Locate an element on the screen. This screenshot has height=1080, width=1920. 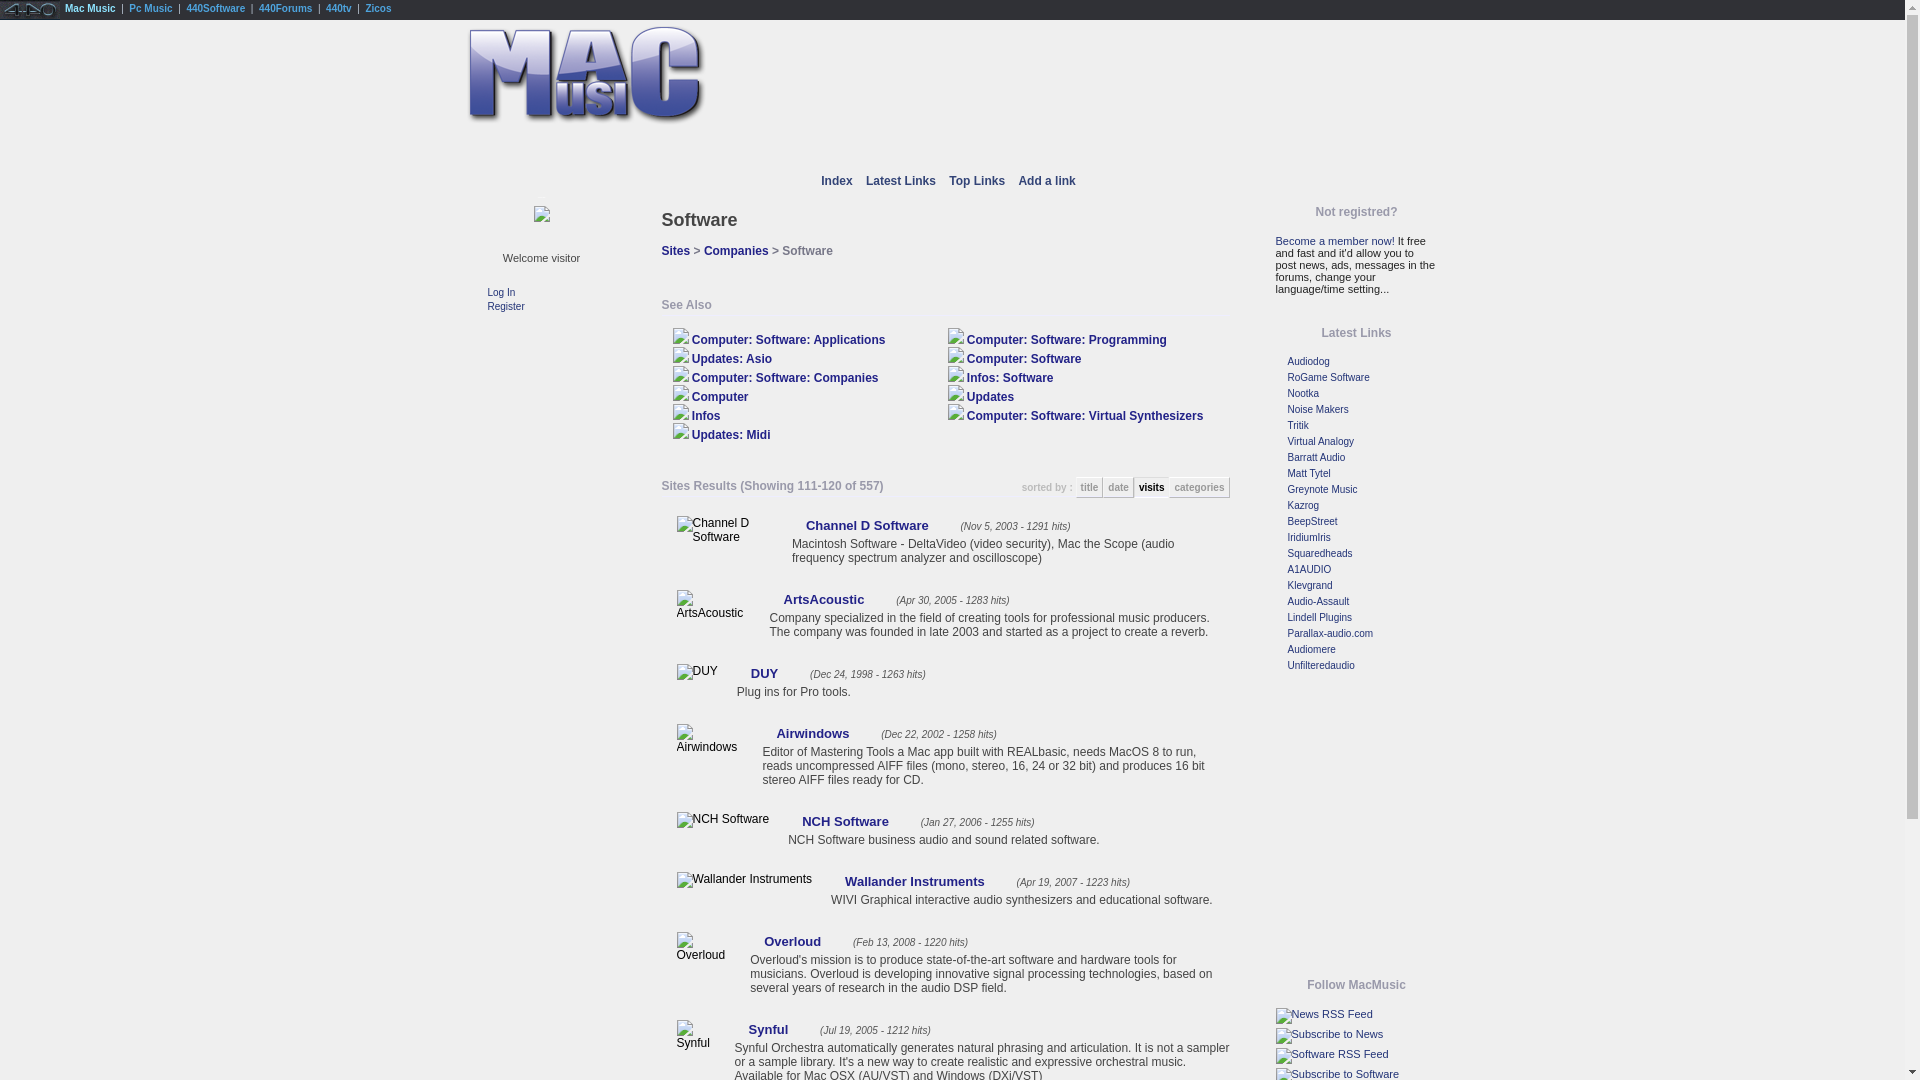
MacMusic Home is located at coordinates (581, 121).